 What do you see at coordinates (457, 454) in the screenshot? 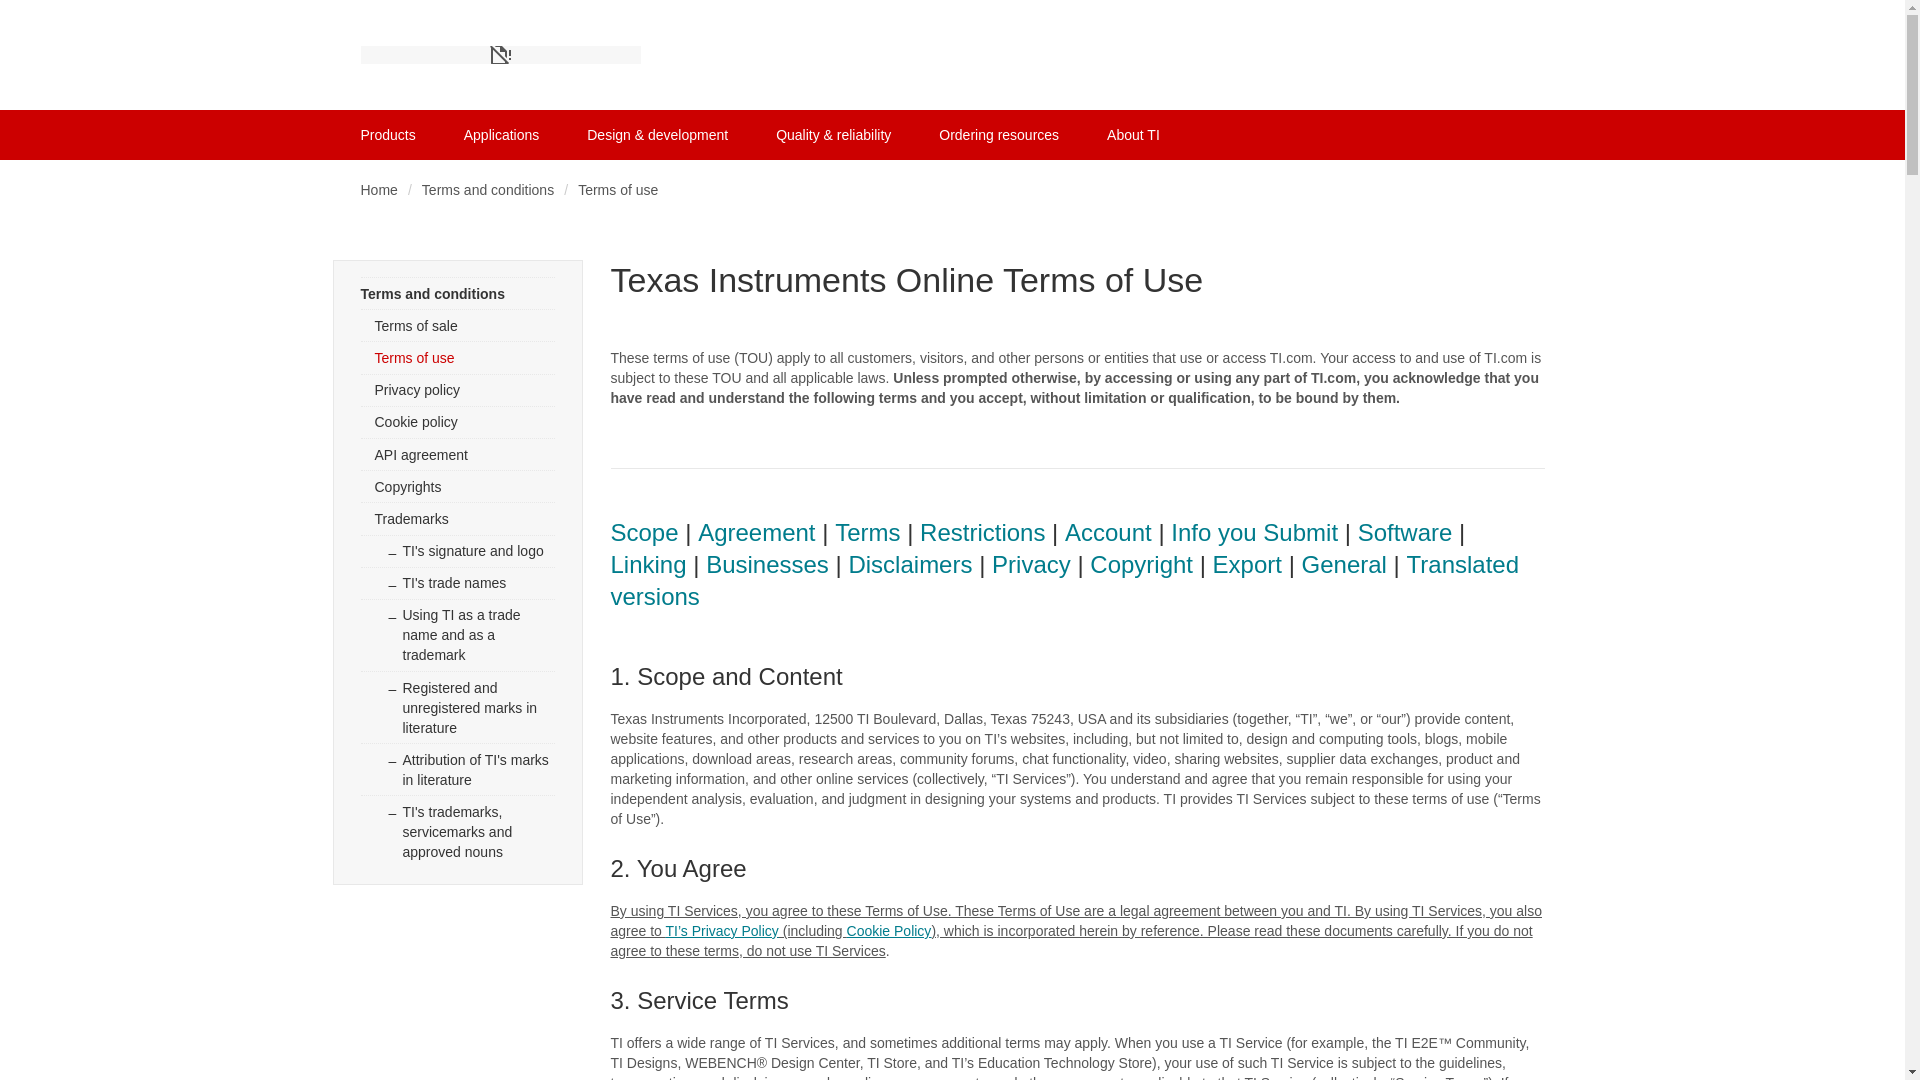
I see `API agreement` at bounding box center [457, 454].